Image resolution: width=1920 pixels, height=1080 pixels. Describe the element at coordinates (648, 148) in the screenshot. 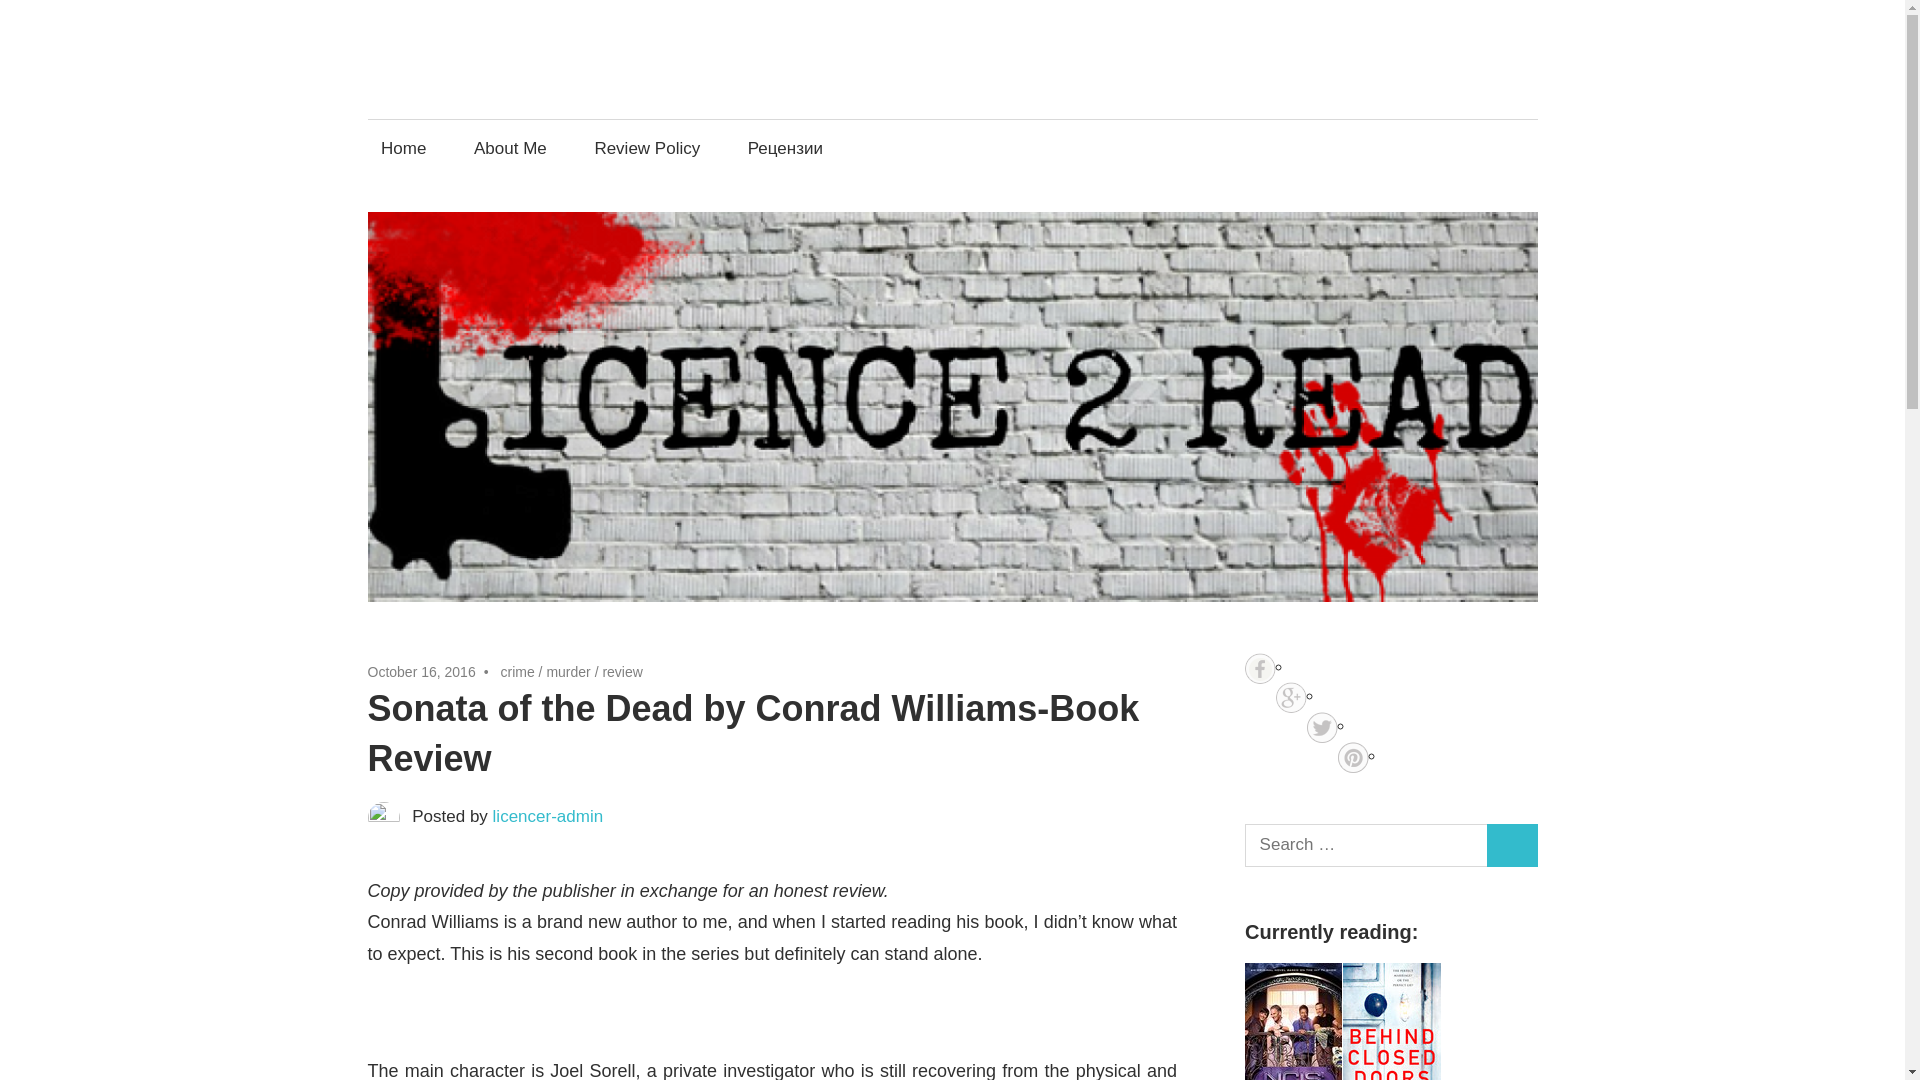

I see `Review Policy` at that location.